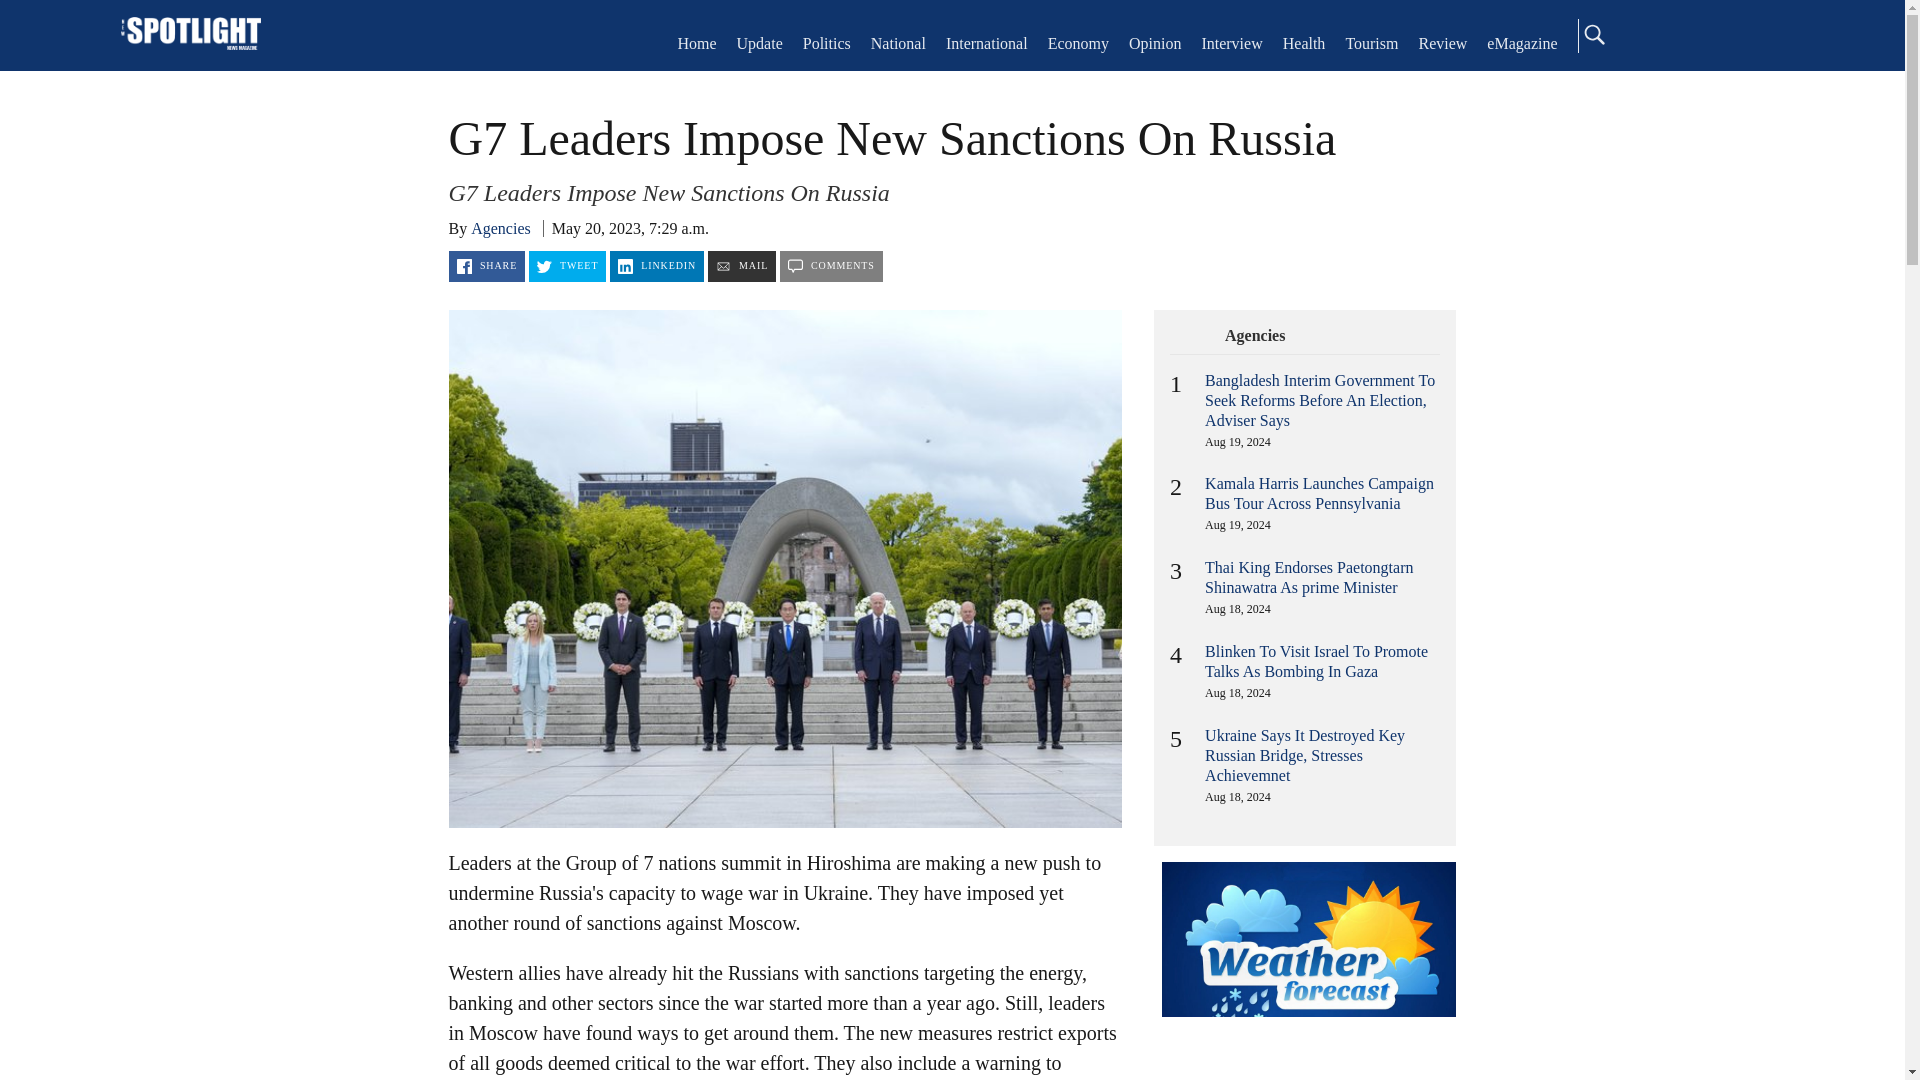 Image resolution: width=1920 pixels, height=1080 pixels. Describe the element at coordinates (986, 42) in the screenshot. I see `International` at that location.